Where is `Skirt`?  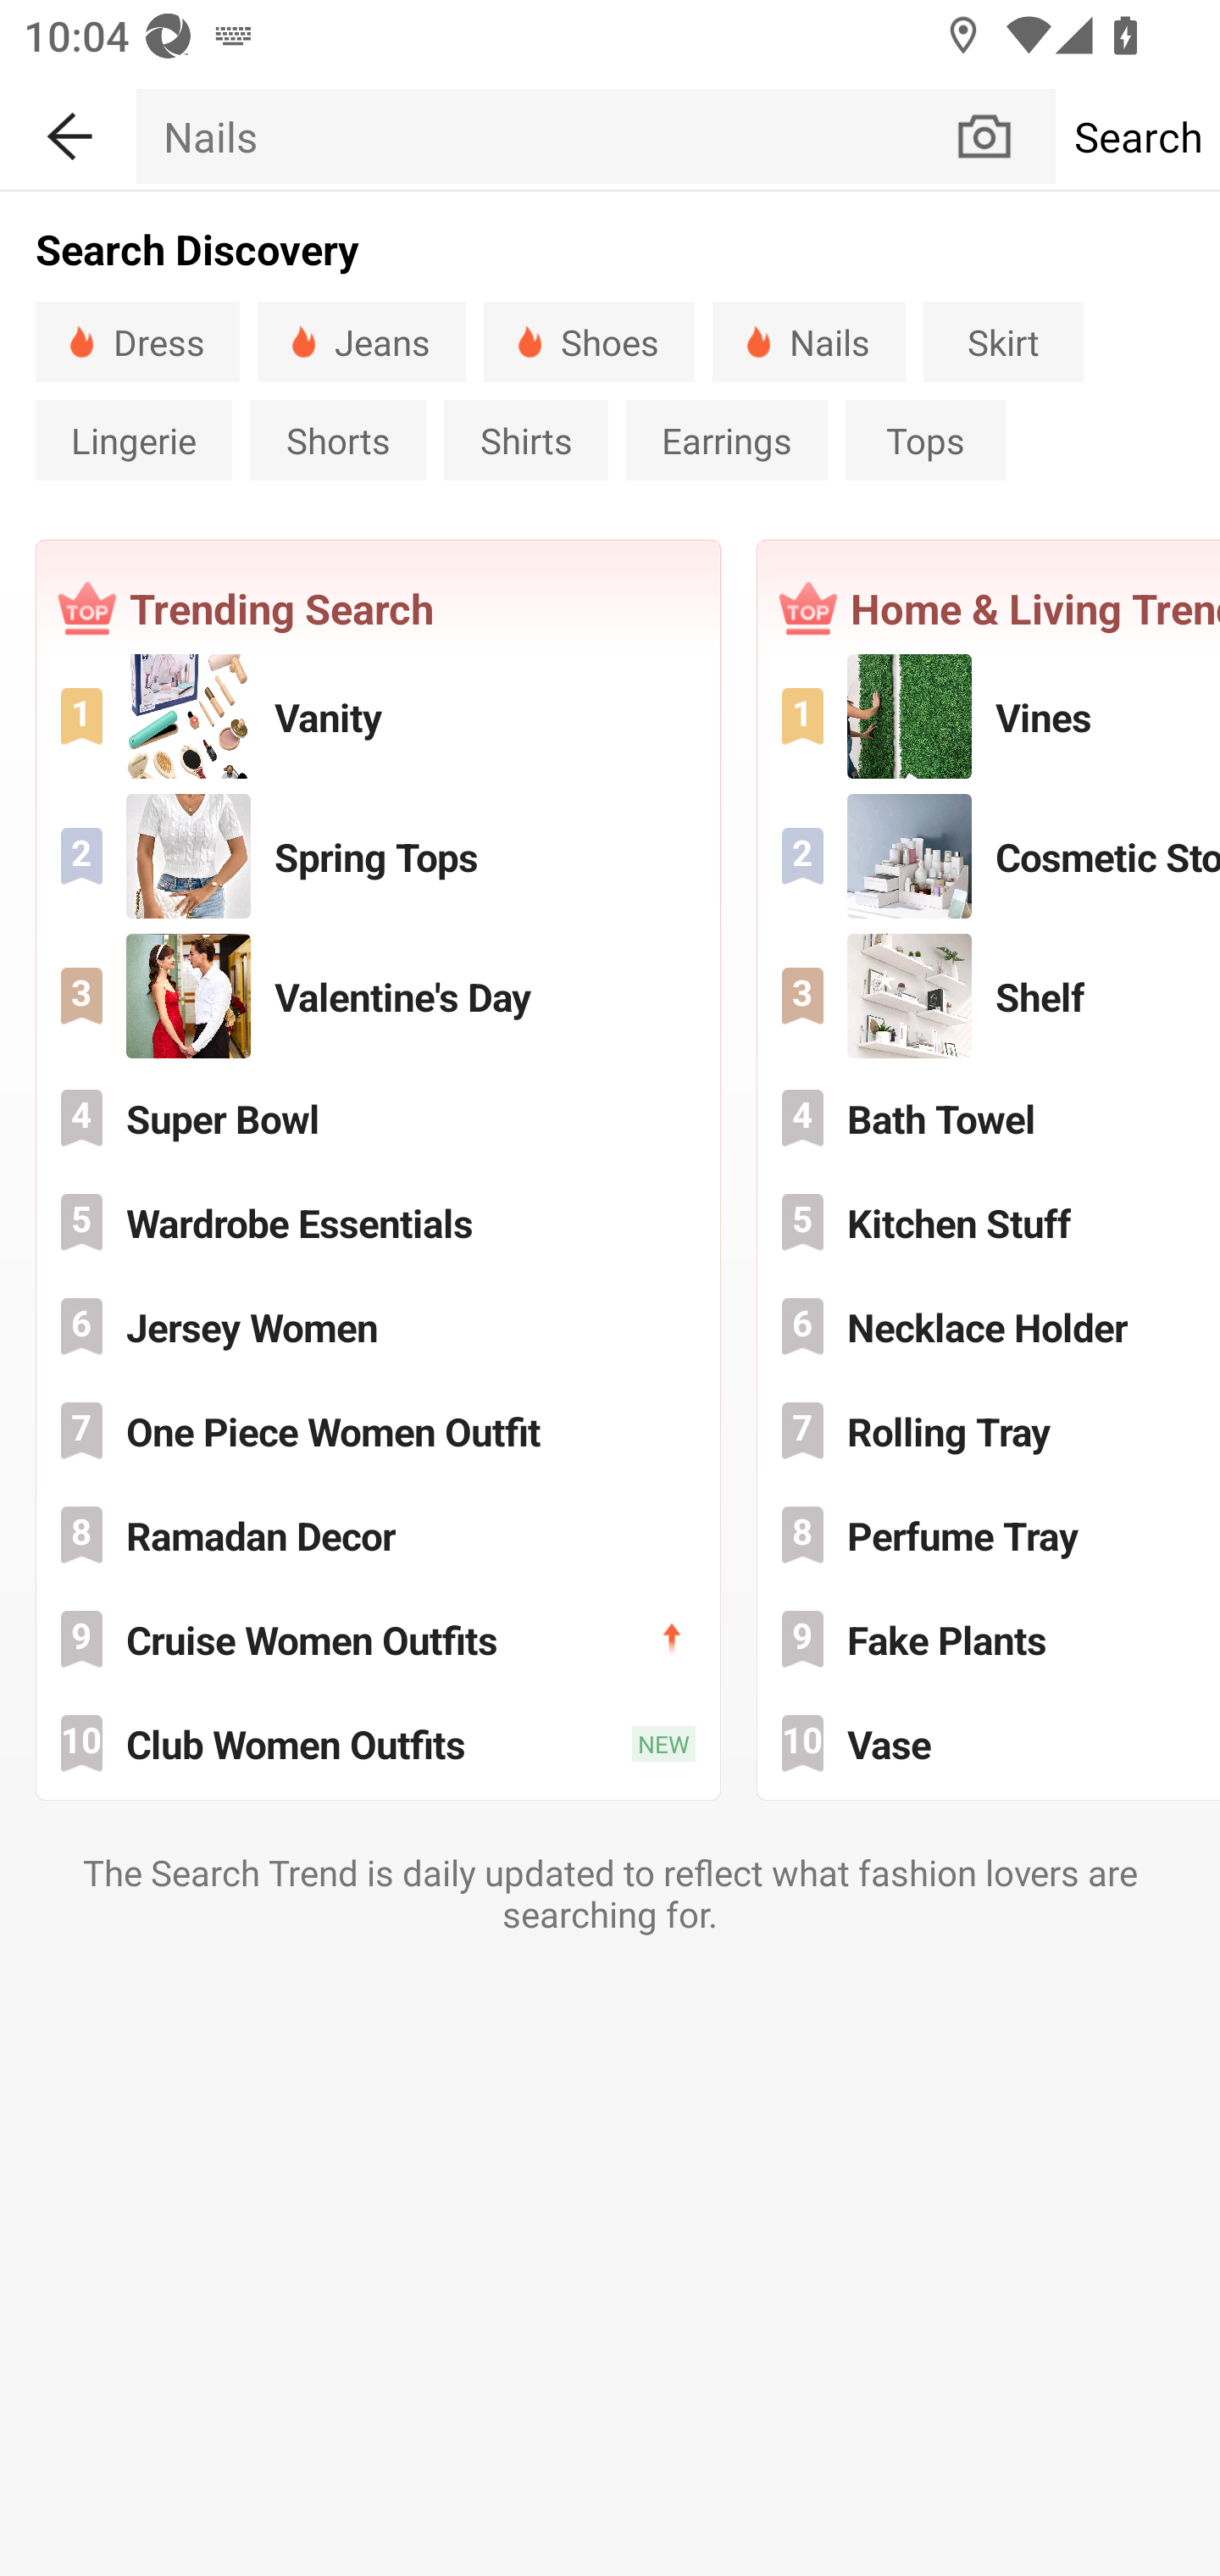 Skirt is located at coordinates (1003, 341).